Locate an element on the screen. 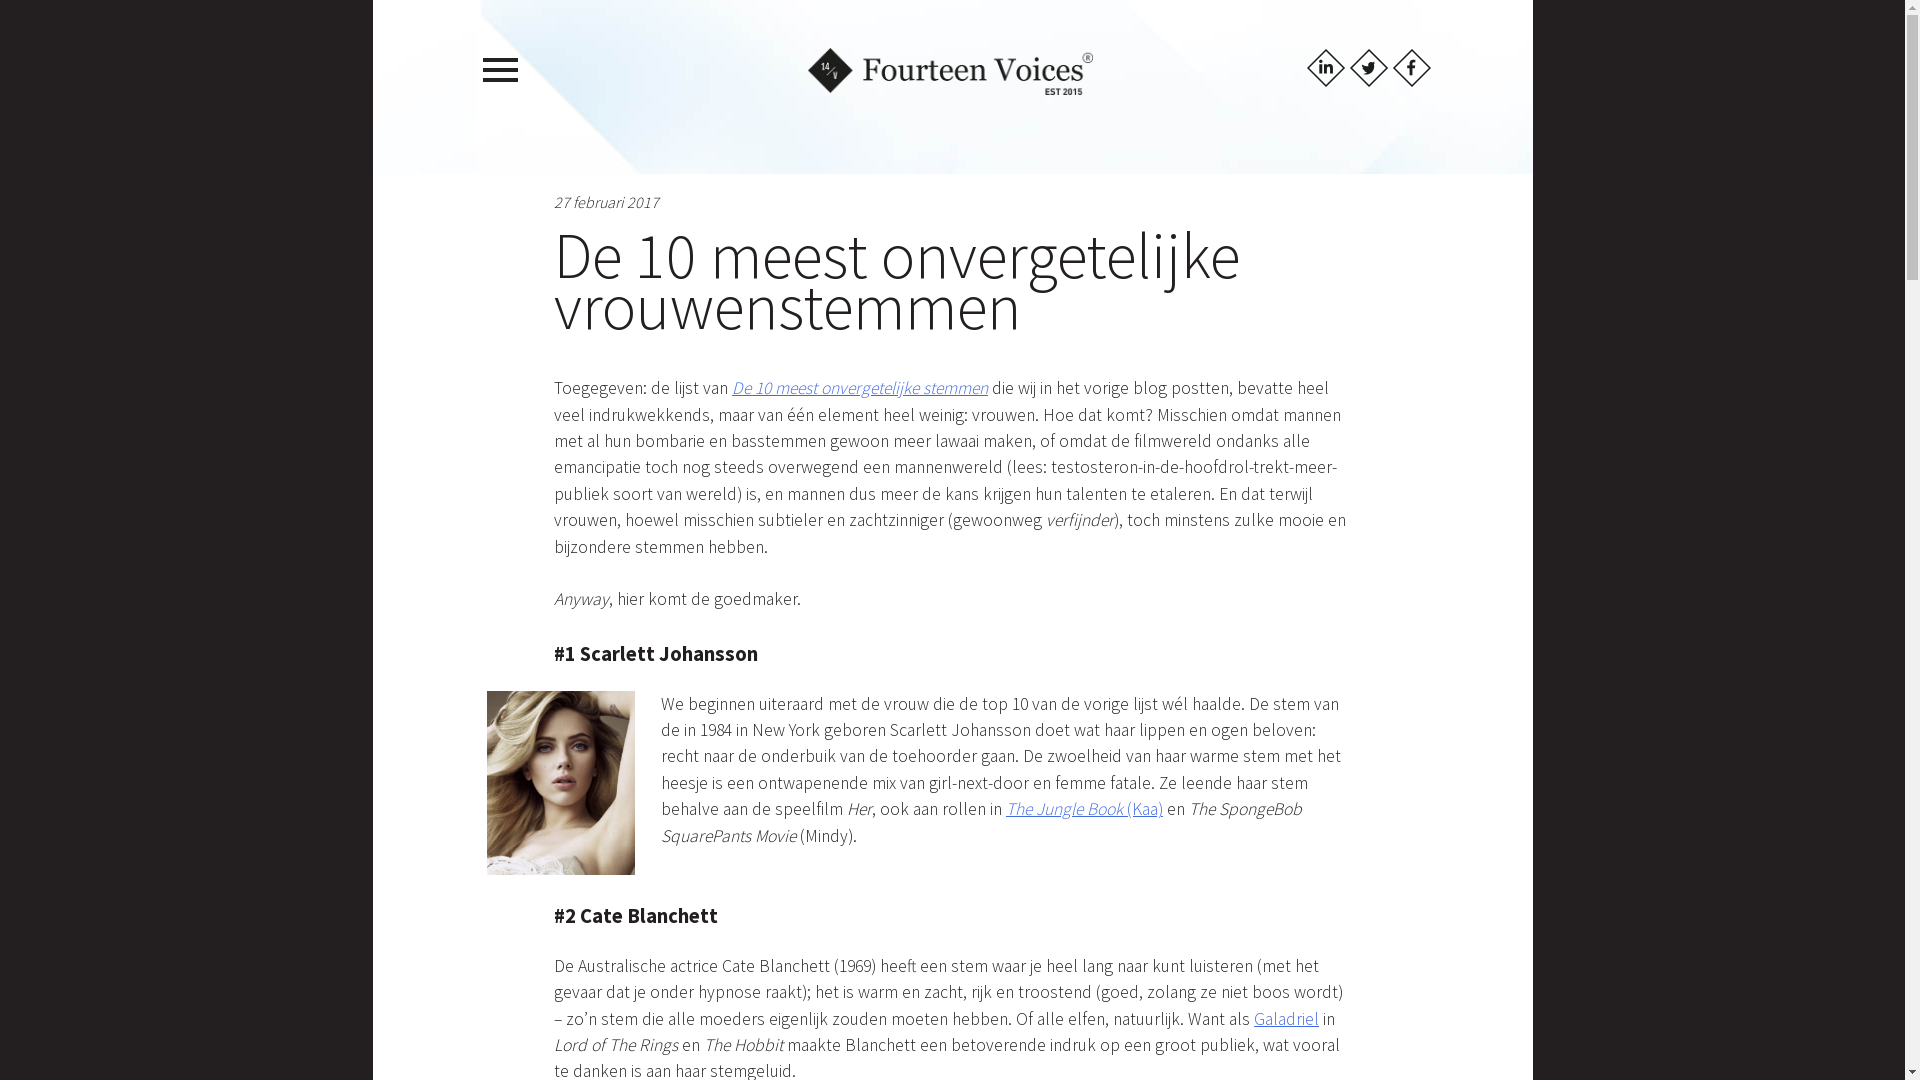 This screenshot has height=1080, width=1920. The Jungle Book (Kaa) is located at coordinates (1084, 809).